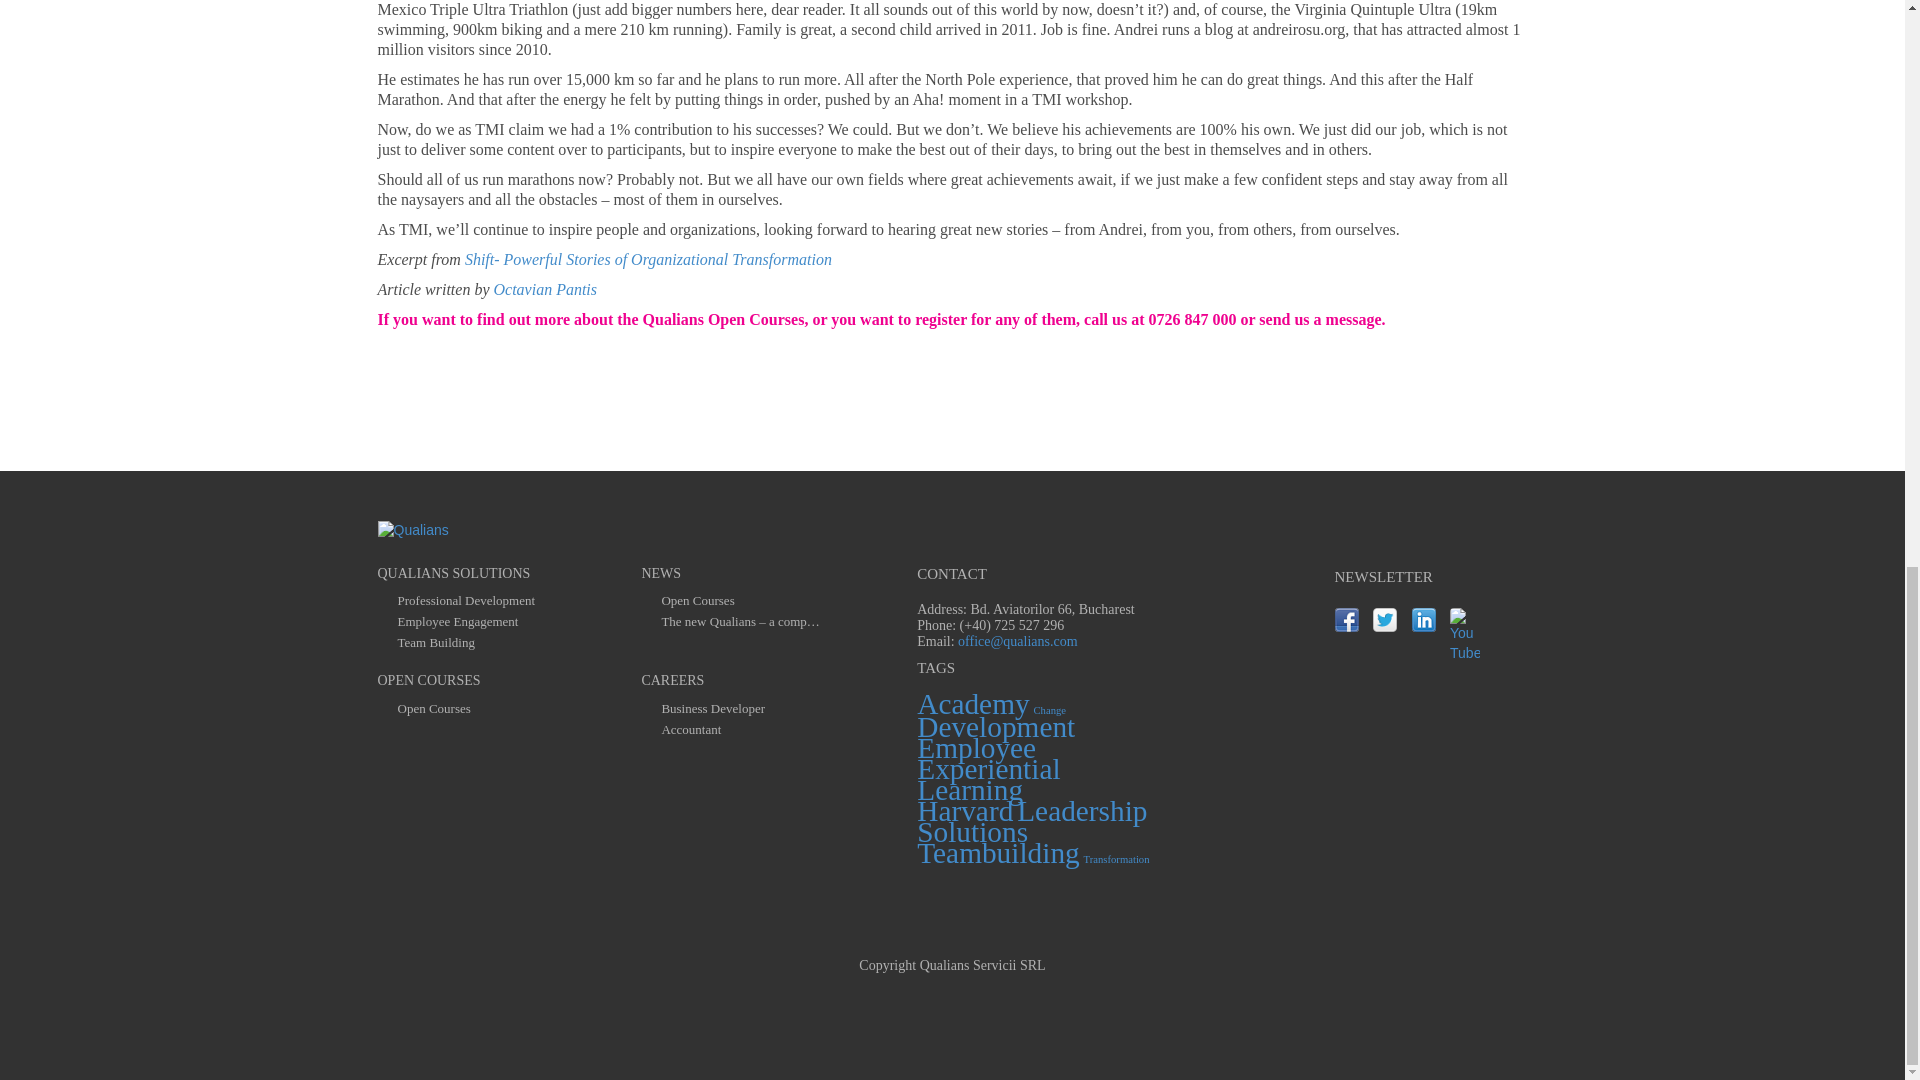 The image size is (1920, 1080). Describe the element at coordinates (430, 680) in the screenshot. I see `OPEN COURSES` at that location.